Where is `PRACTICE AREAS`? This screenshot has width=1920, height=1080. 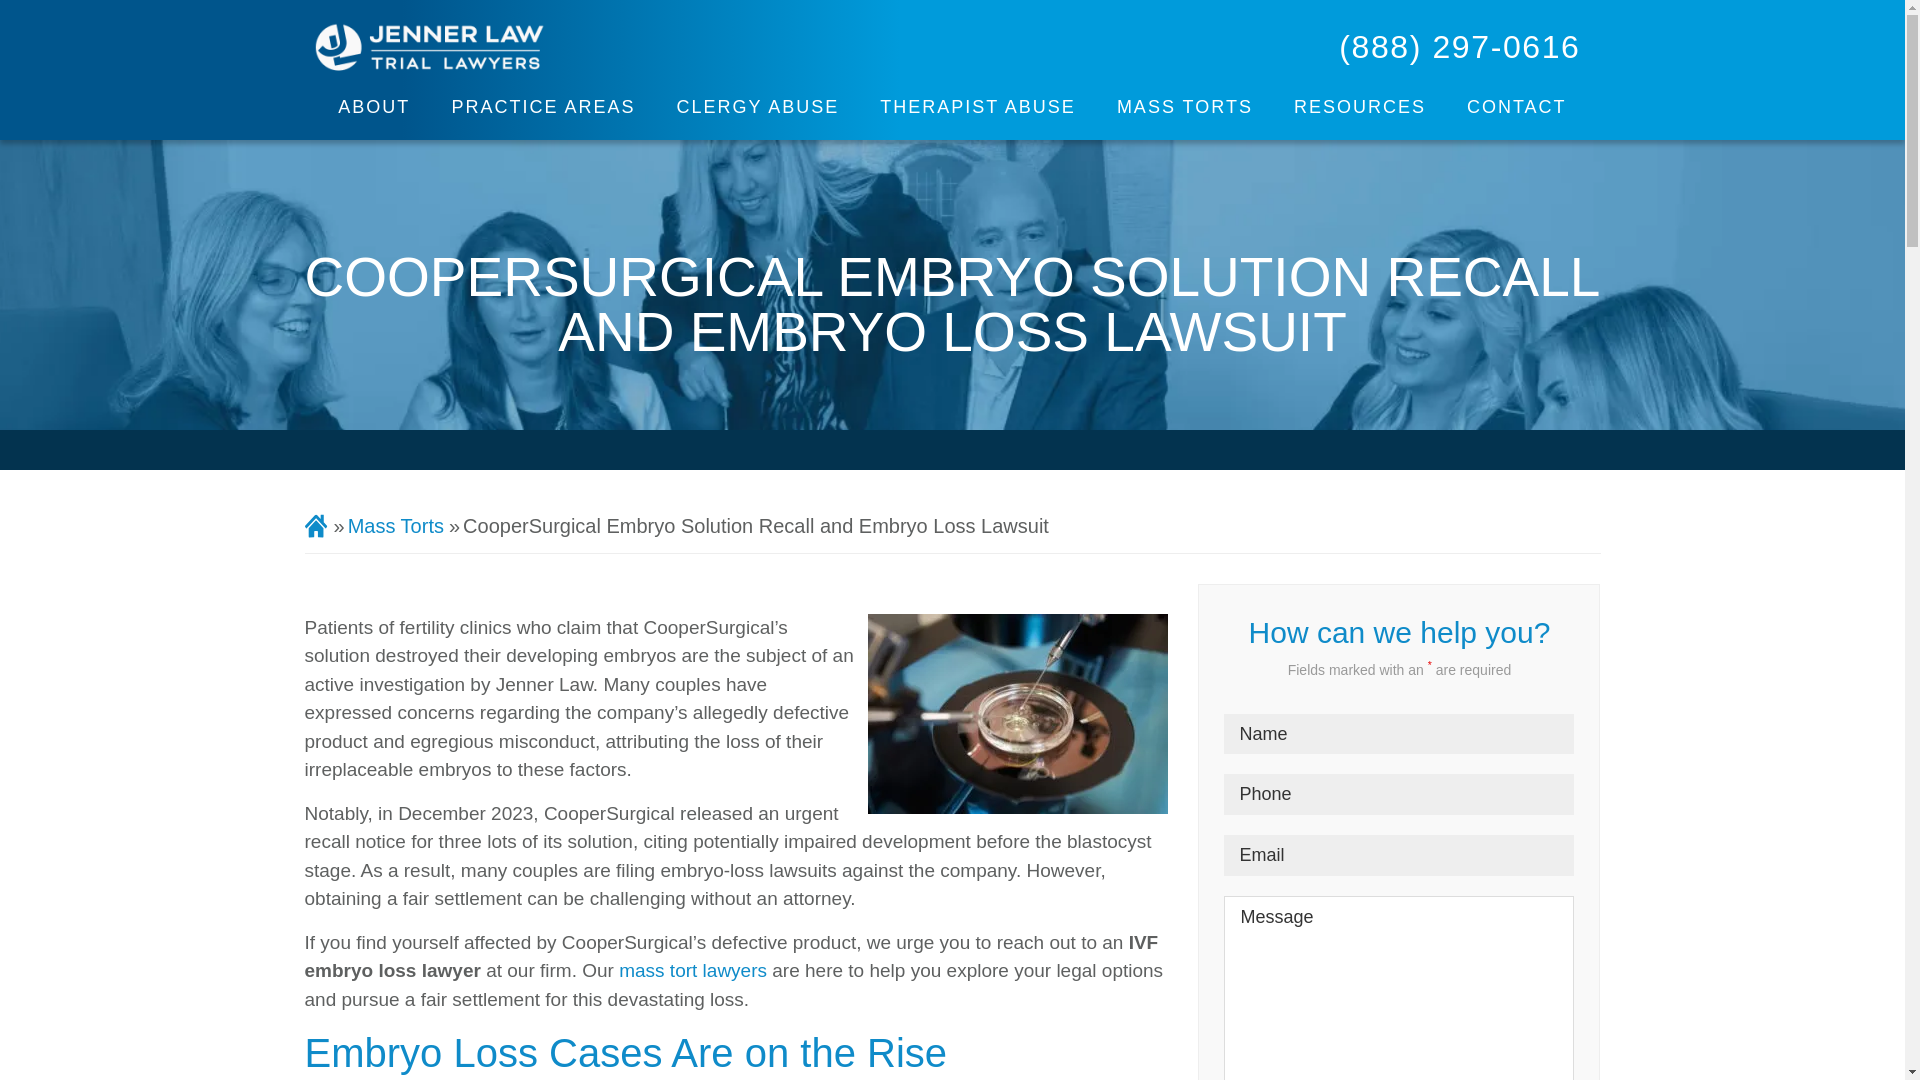 PRACTICE AREAS is located at coordinates (550, 107).